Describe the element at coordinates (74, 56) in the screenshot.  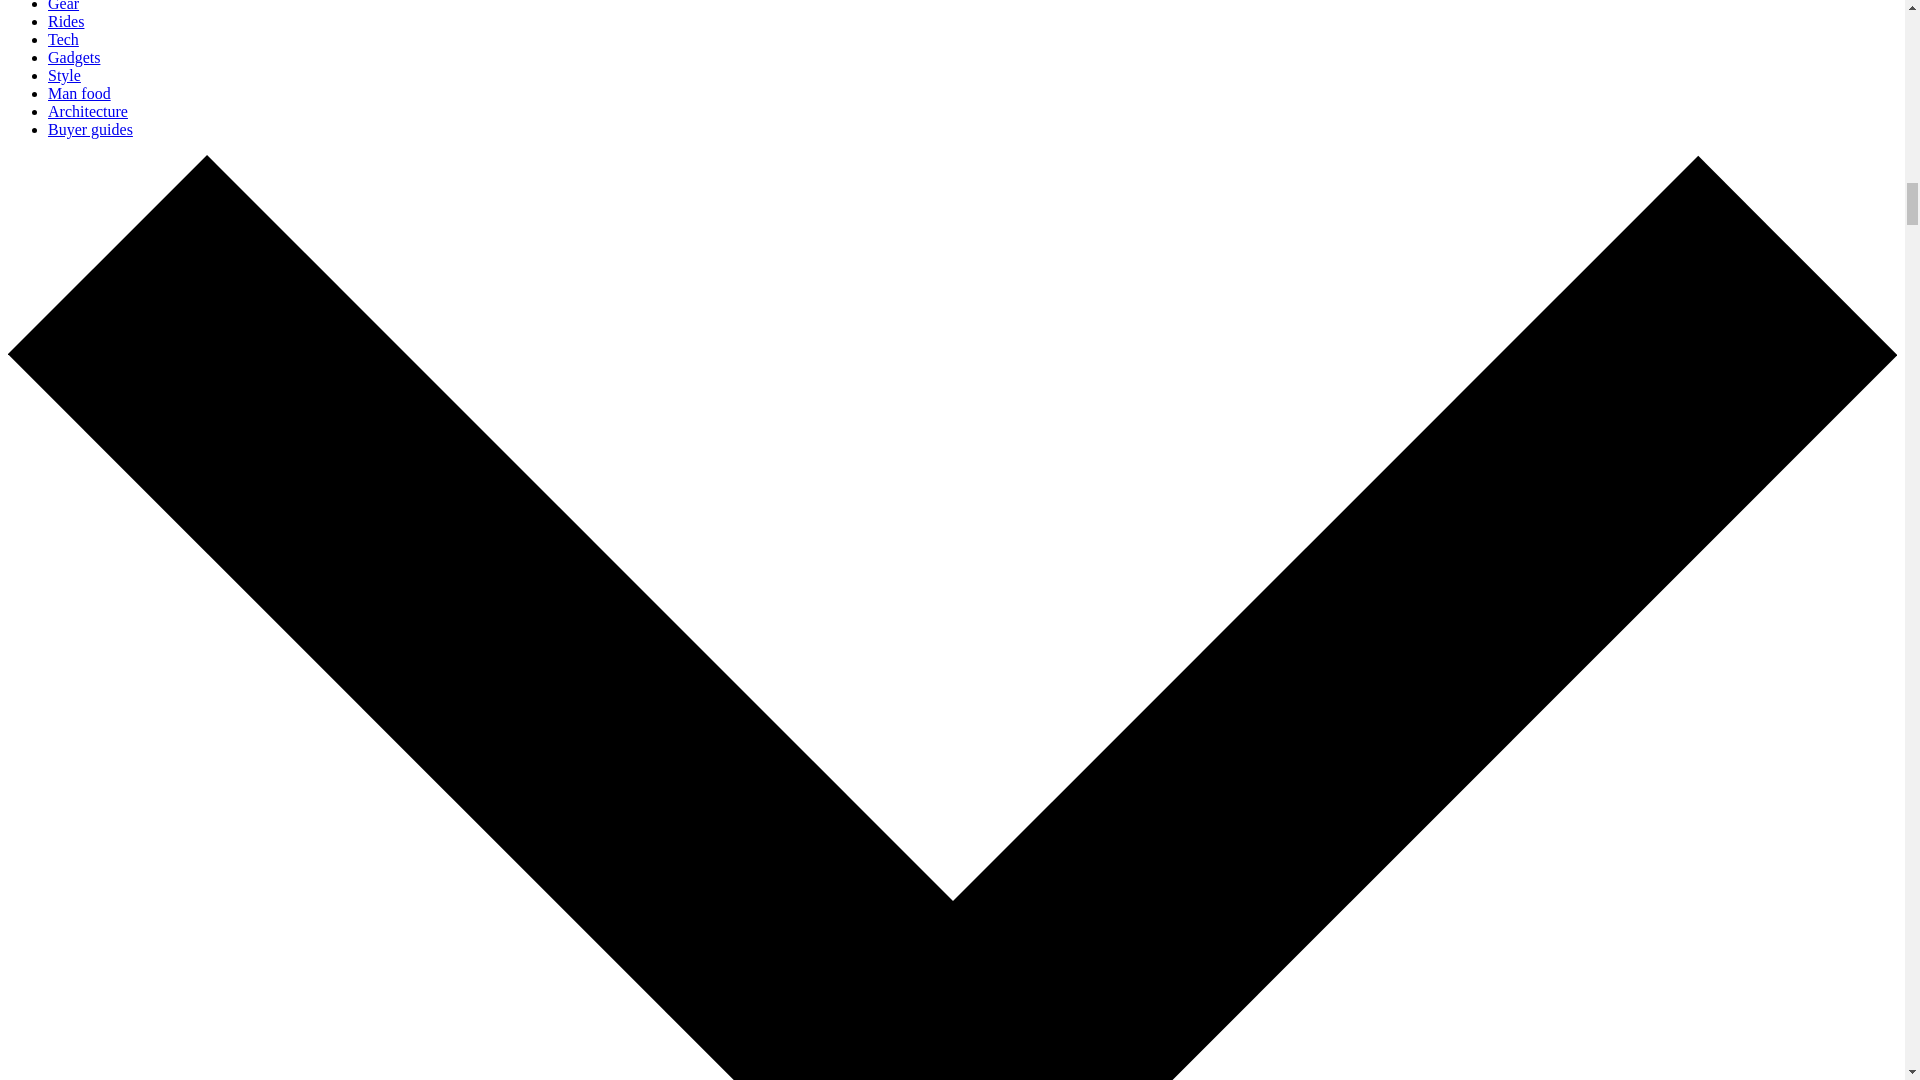
I see `Gadgets` at that location.